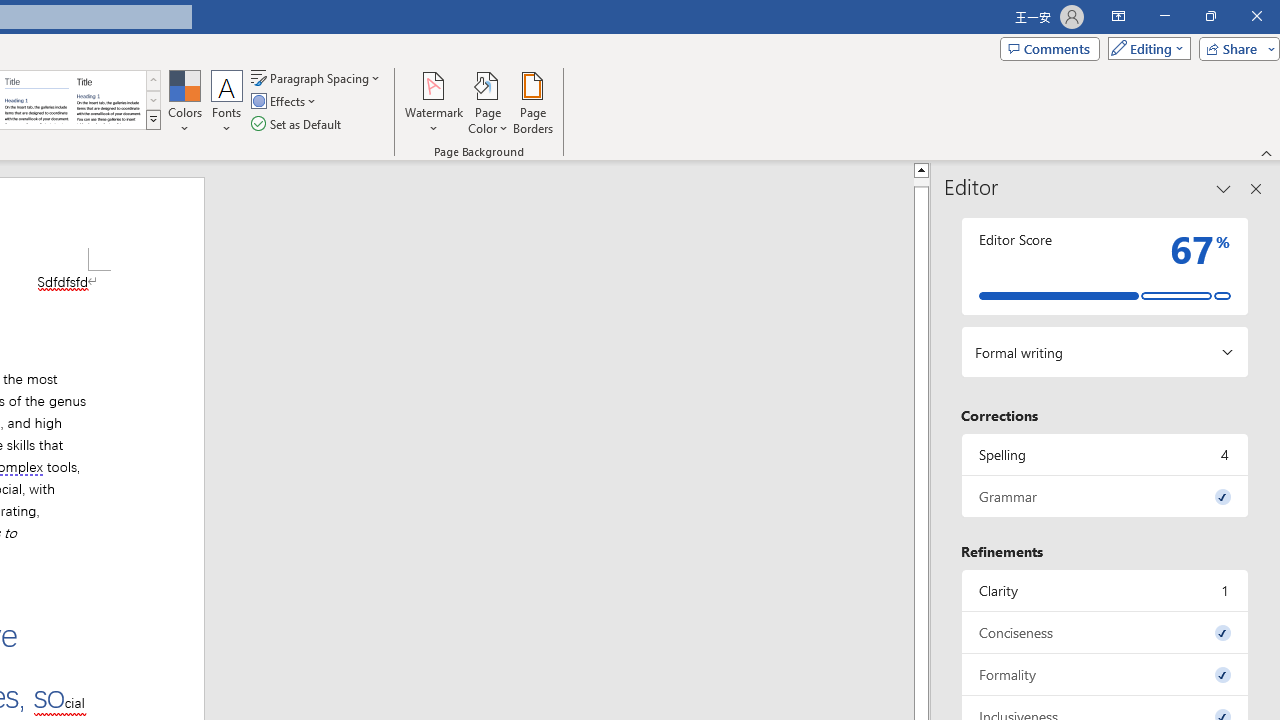 This screenshot has height=720, width=1280. I want to click on Page Color, so click(488, 102).